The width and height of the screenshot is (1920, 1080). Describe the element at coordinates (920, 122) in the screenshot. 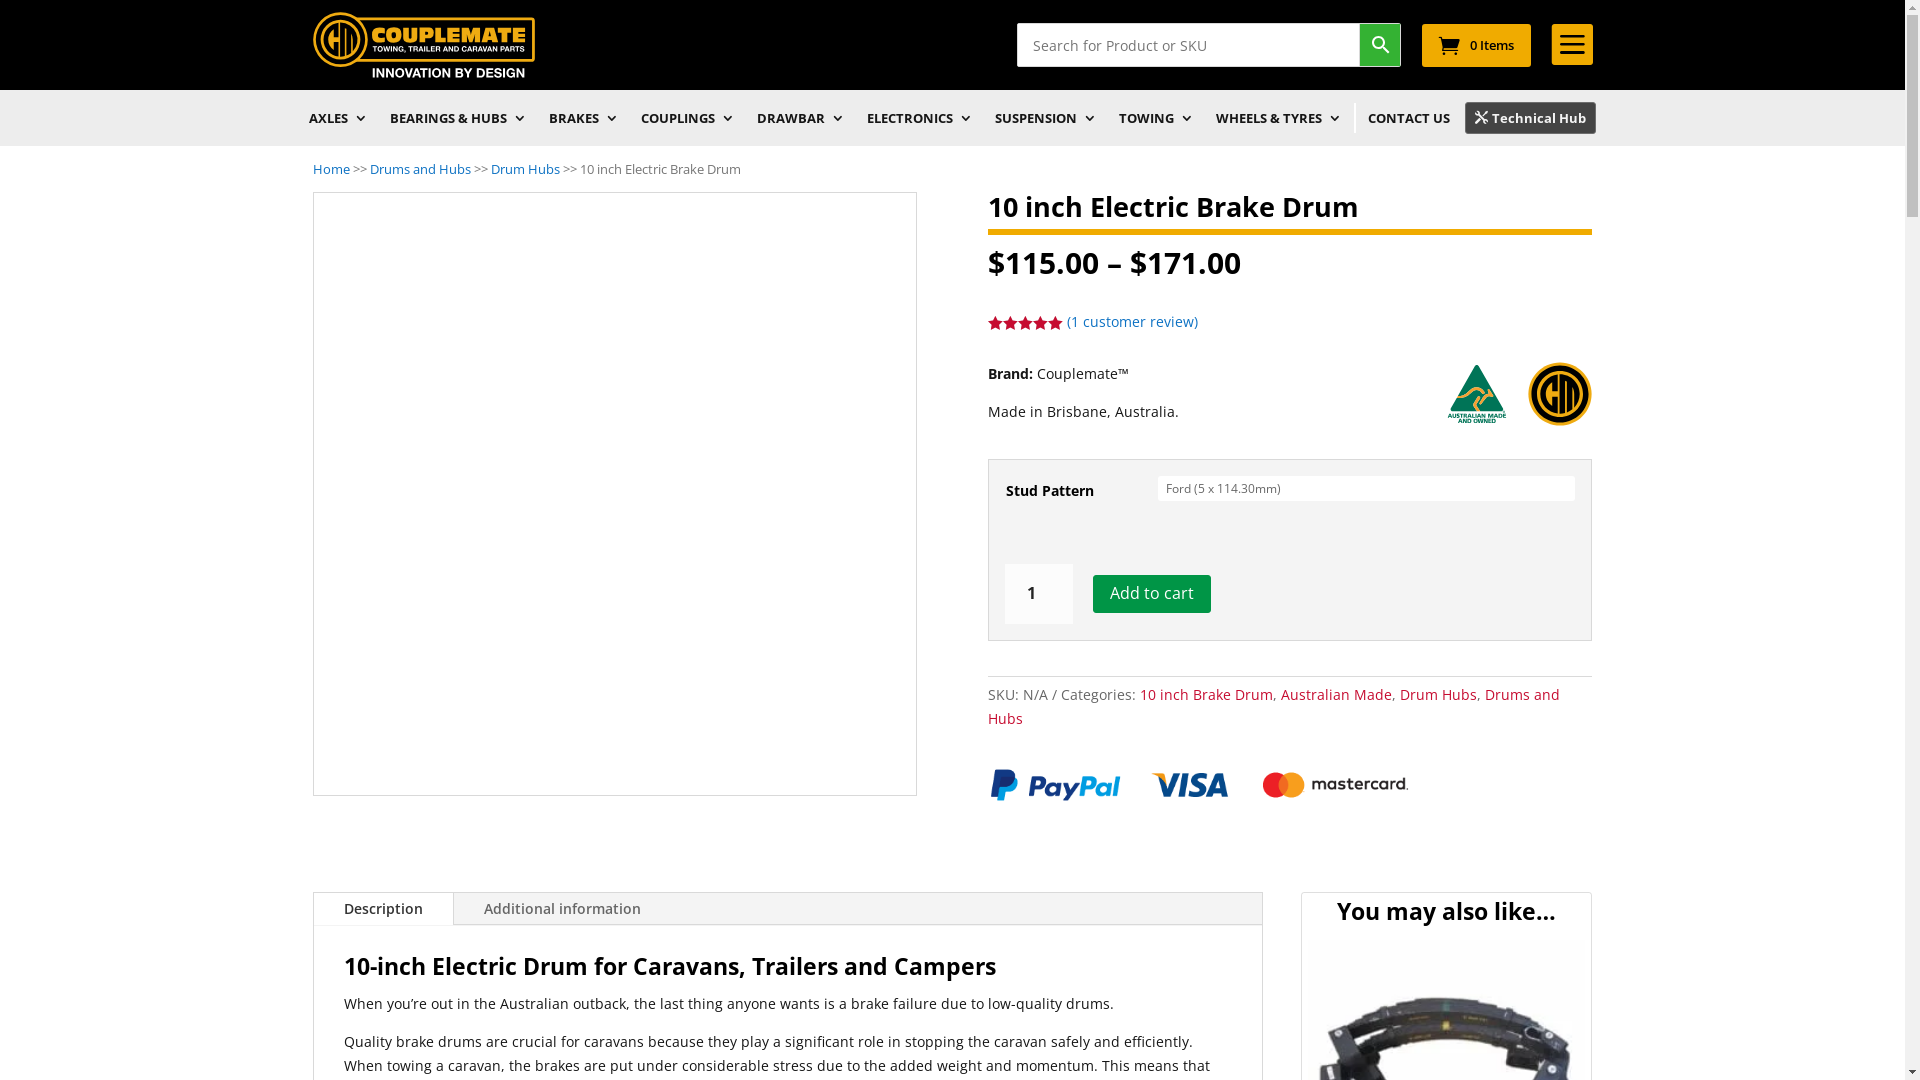

I see `ELECTRONICS` at that location.